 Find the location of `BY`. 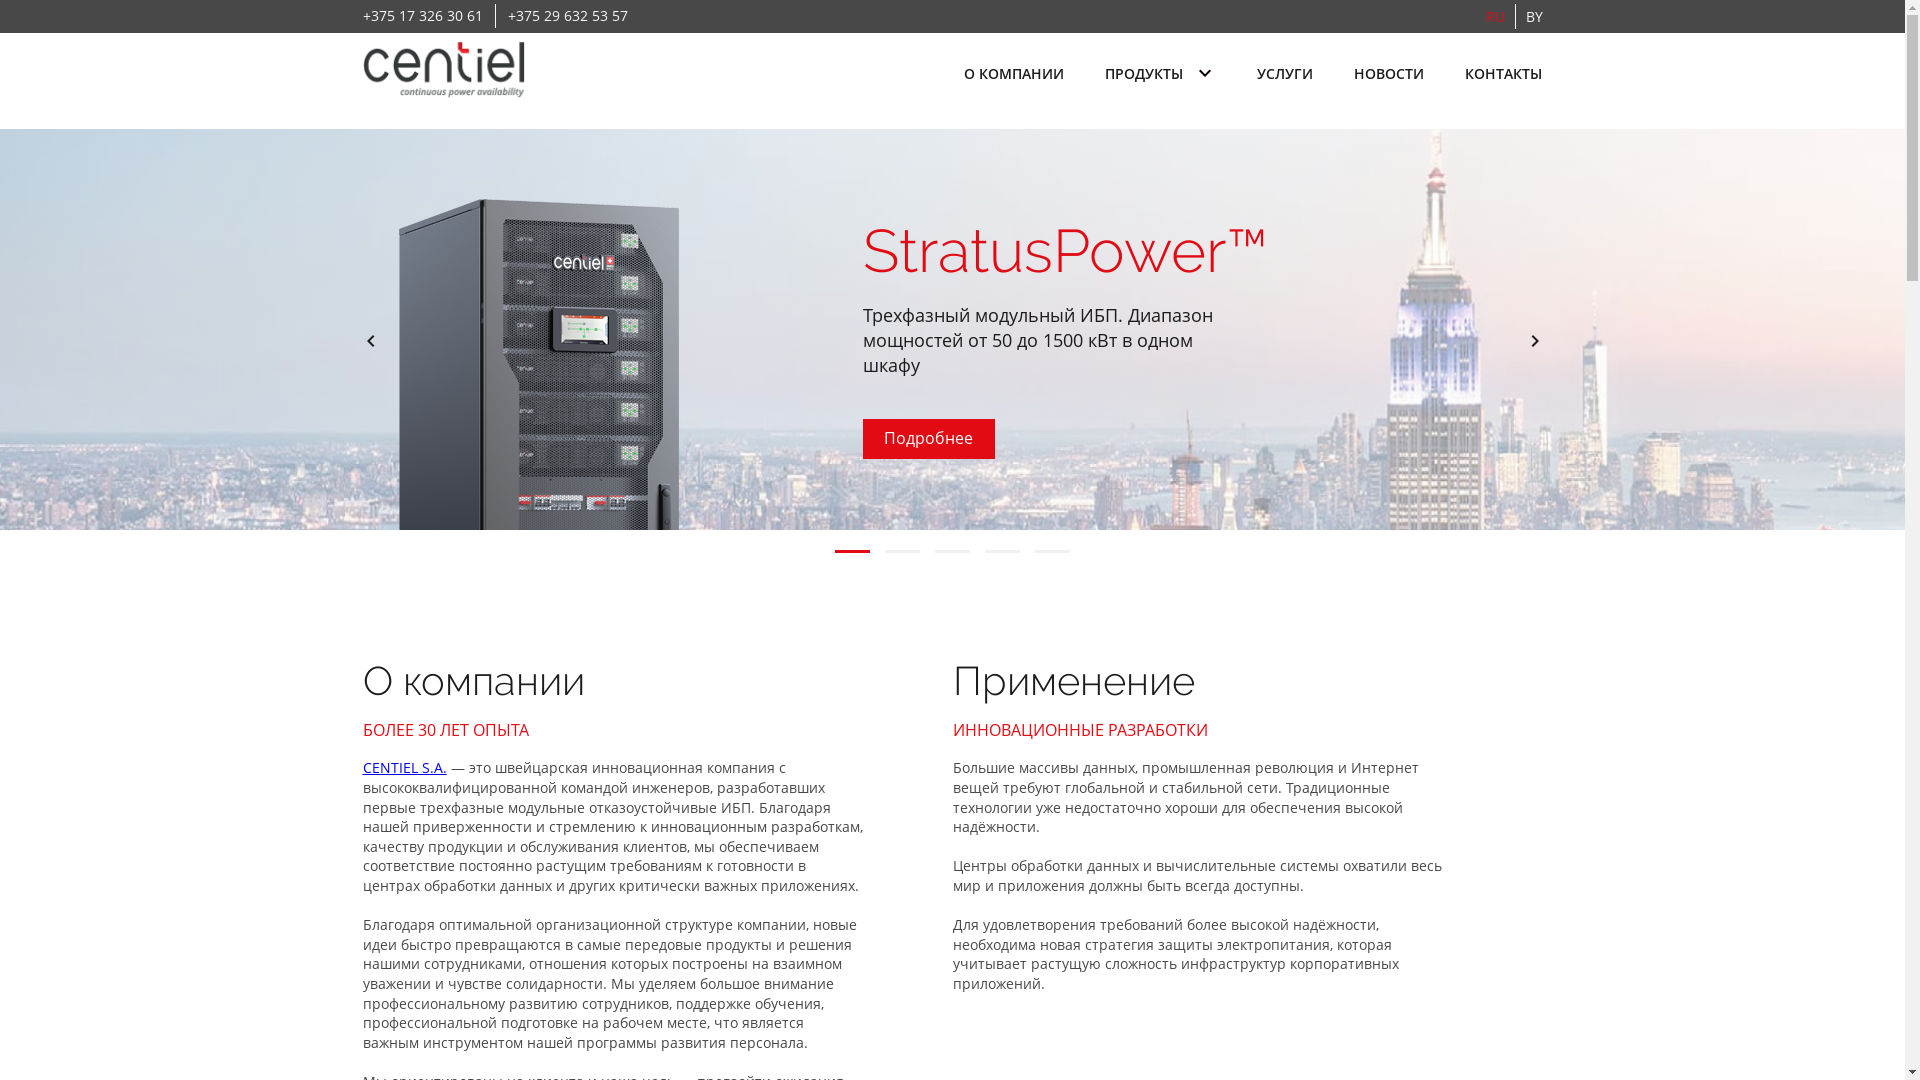

BY is located at coordinates (1534, 16).